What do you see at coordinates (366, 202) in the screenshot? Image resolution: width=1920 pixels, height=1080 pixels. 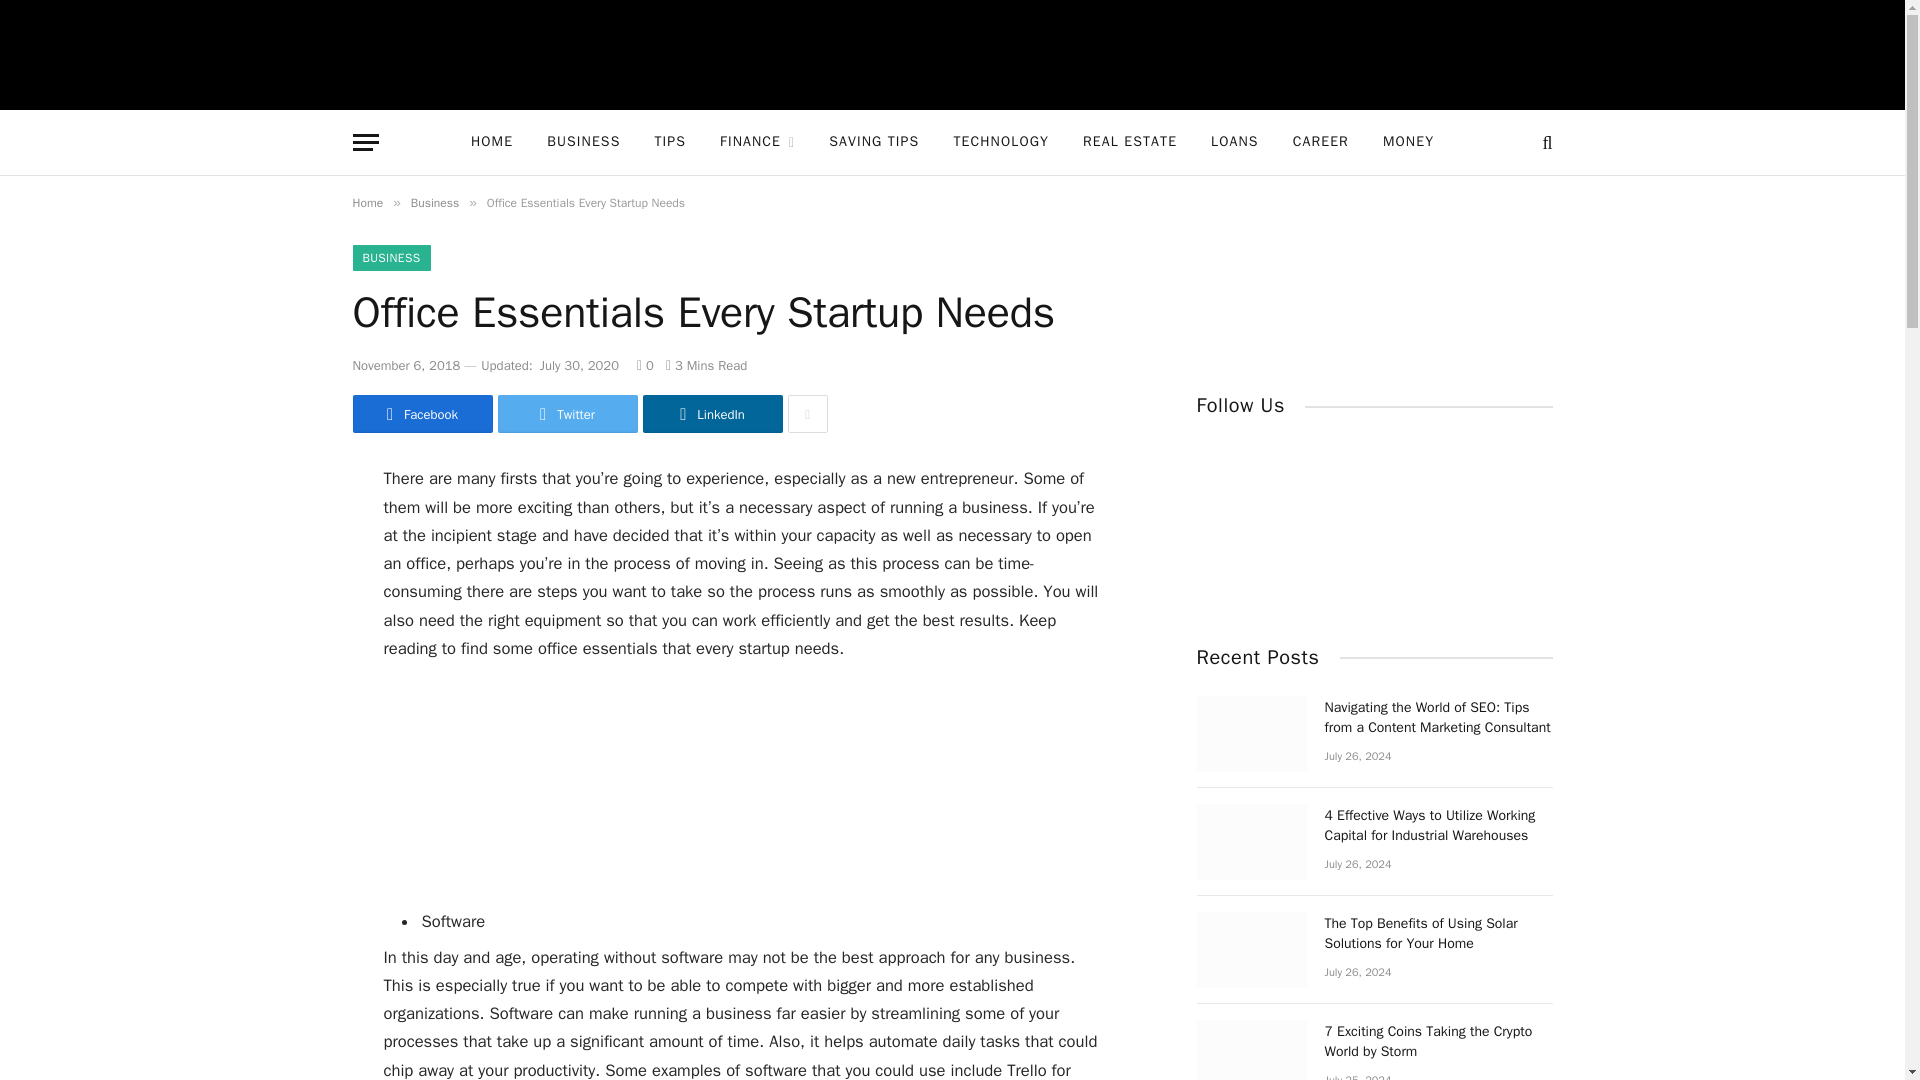 I see `Home` at bounding box center [366, 202].